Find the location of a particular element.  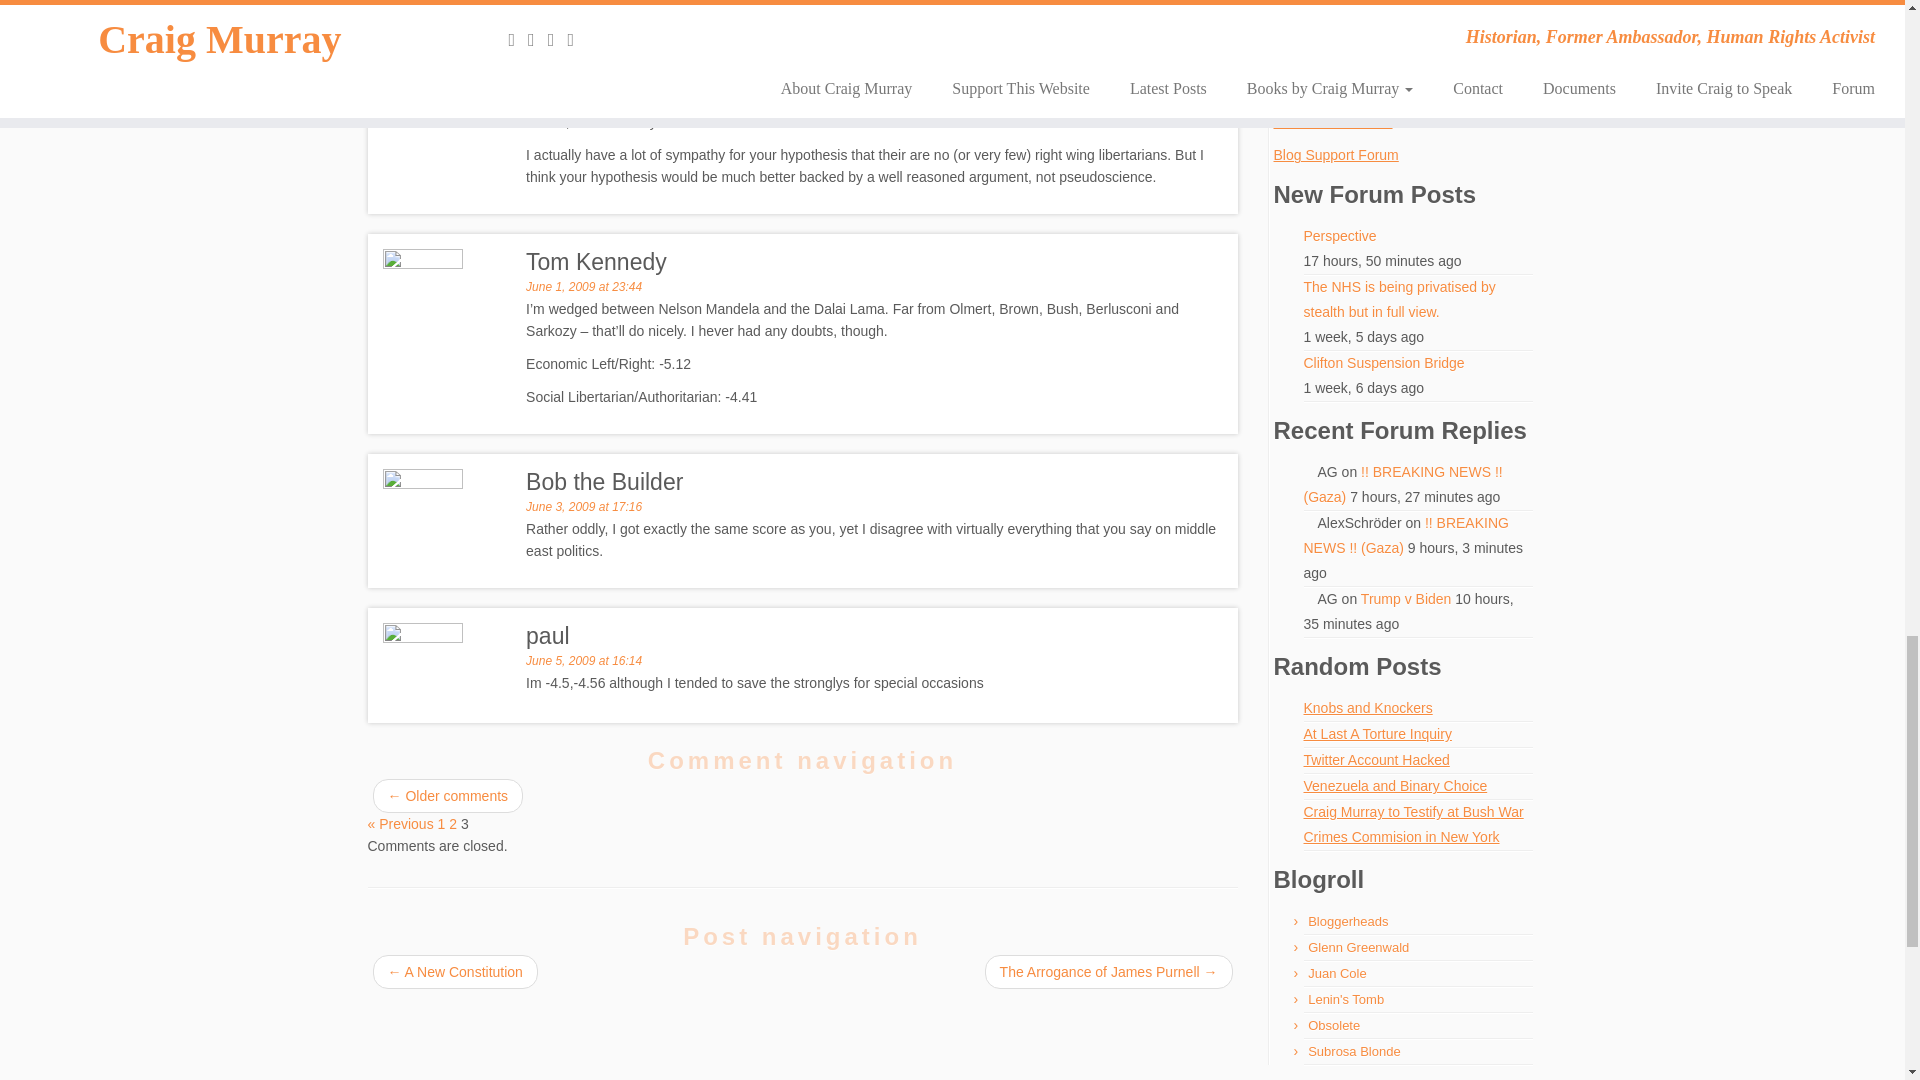

June 1, 2009 at 23:44 is located at coordinates (584, 286).